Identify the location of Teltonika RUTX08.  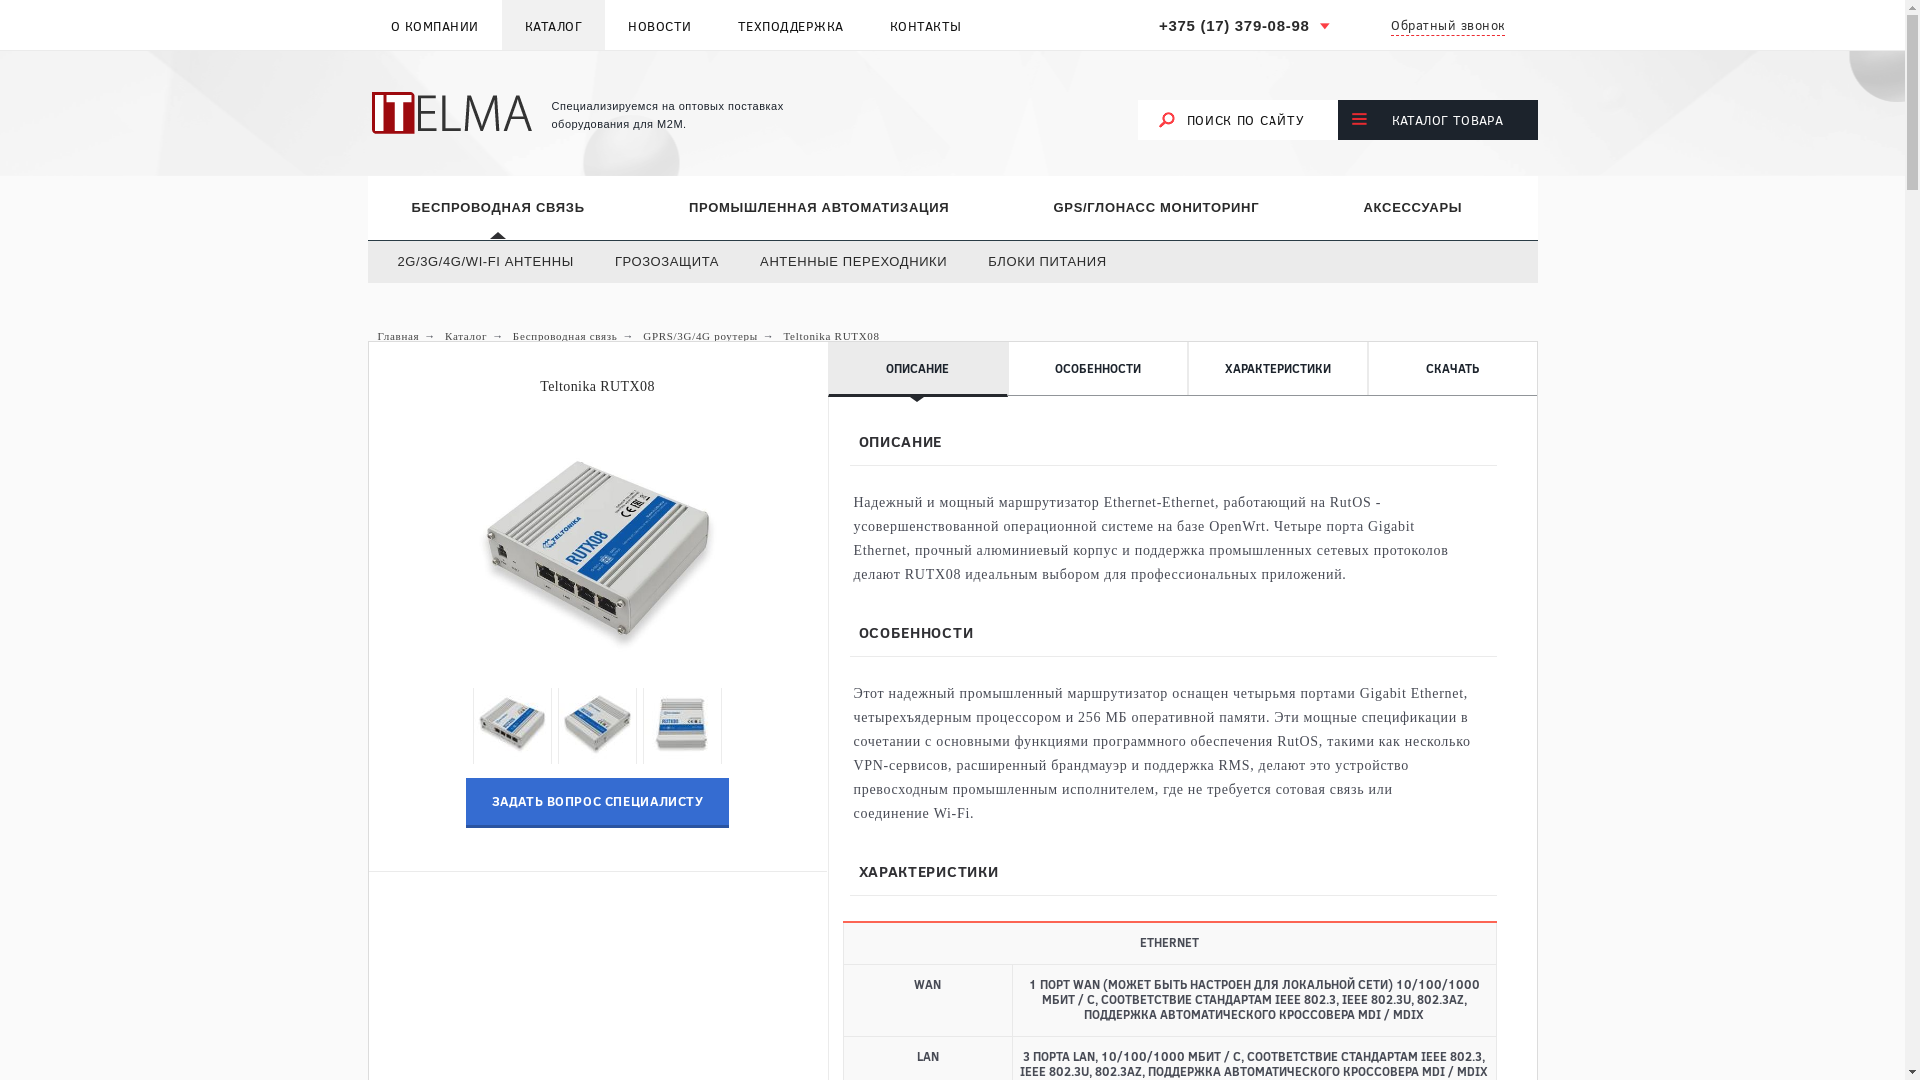
(831, 336).